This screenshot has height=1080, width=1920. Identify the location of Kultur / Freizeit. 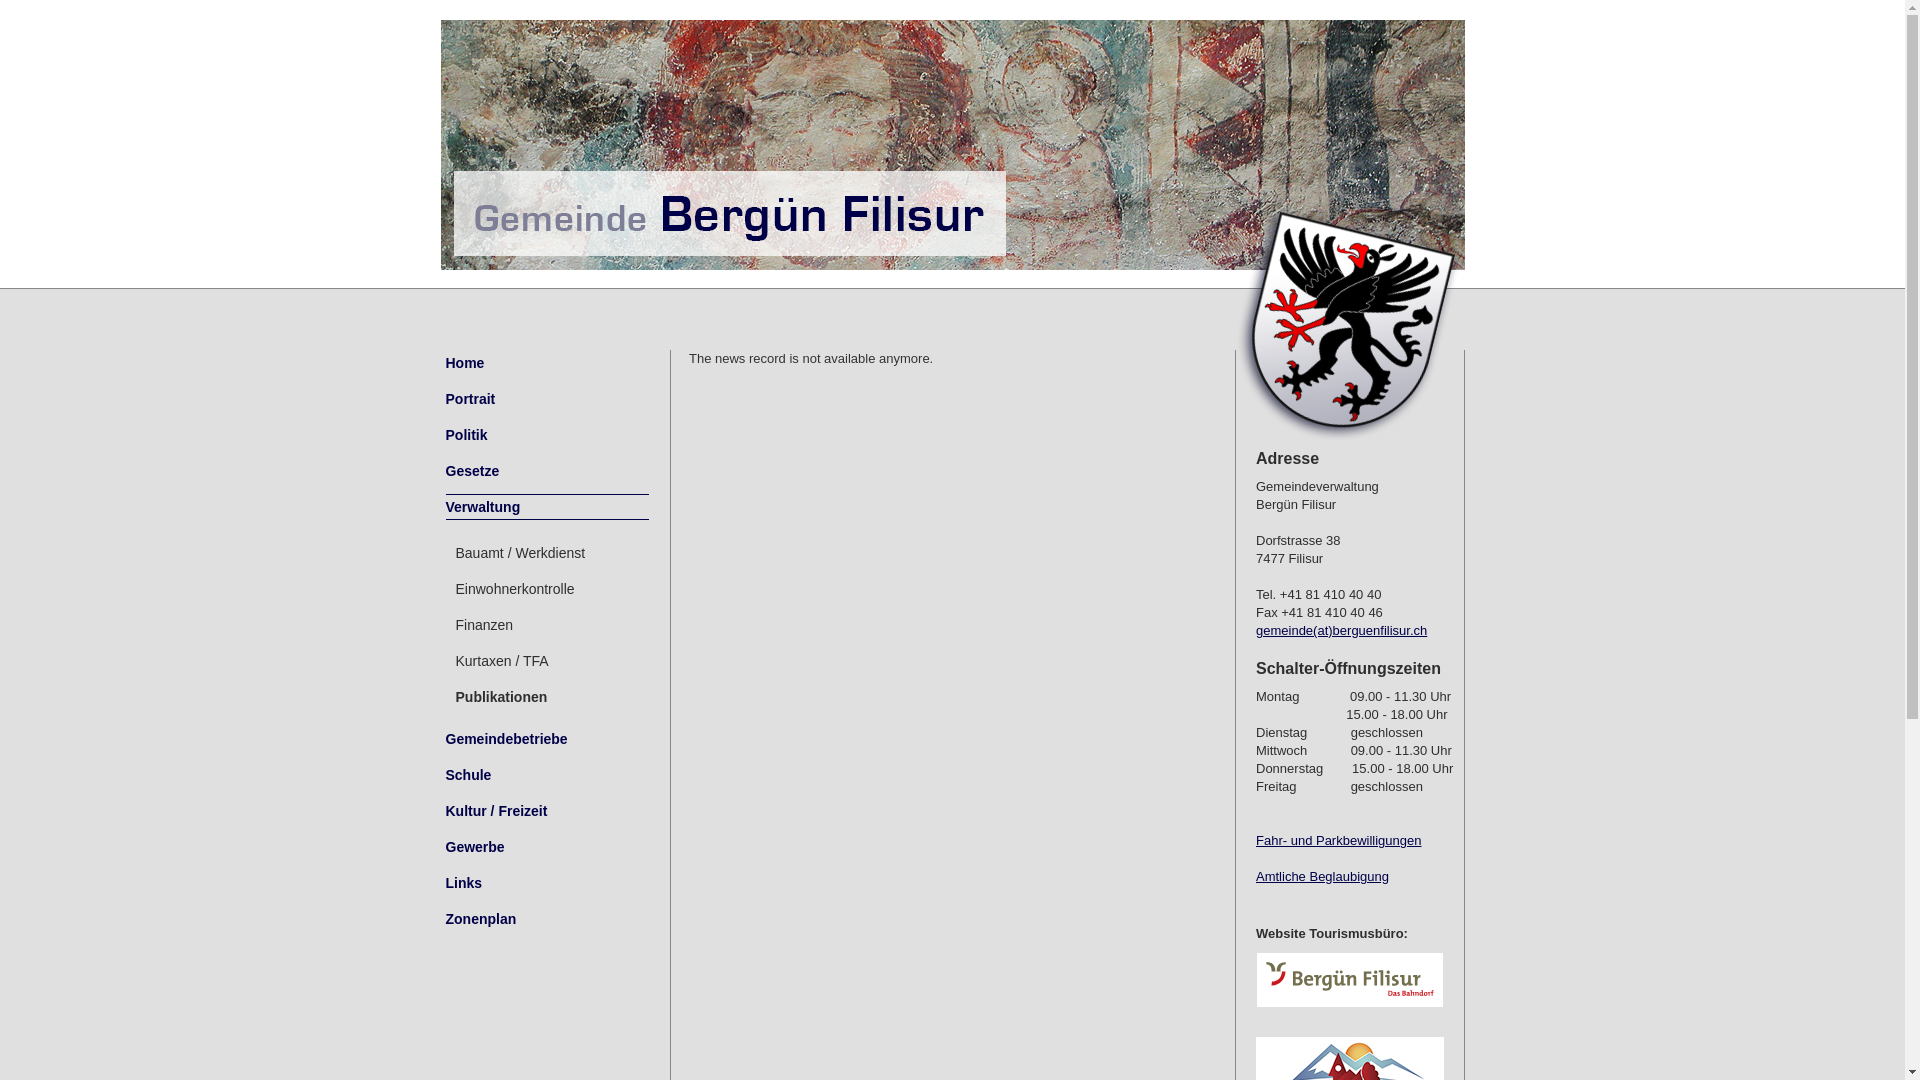
(548, 811).